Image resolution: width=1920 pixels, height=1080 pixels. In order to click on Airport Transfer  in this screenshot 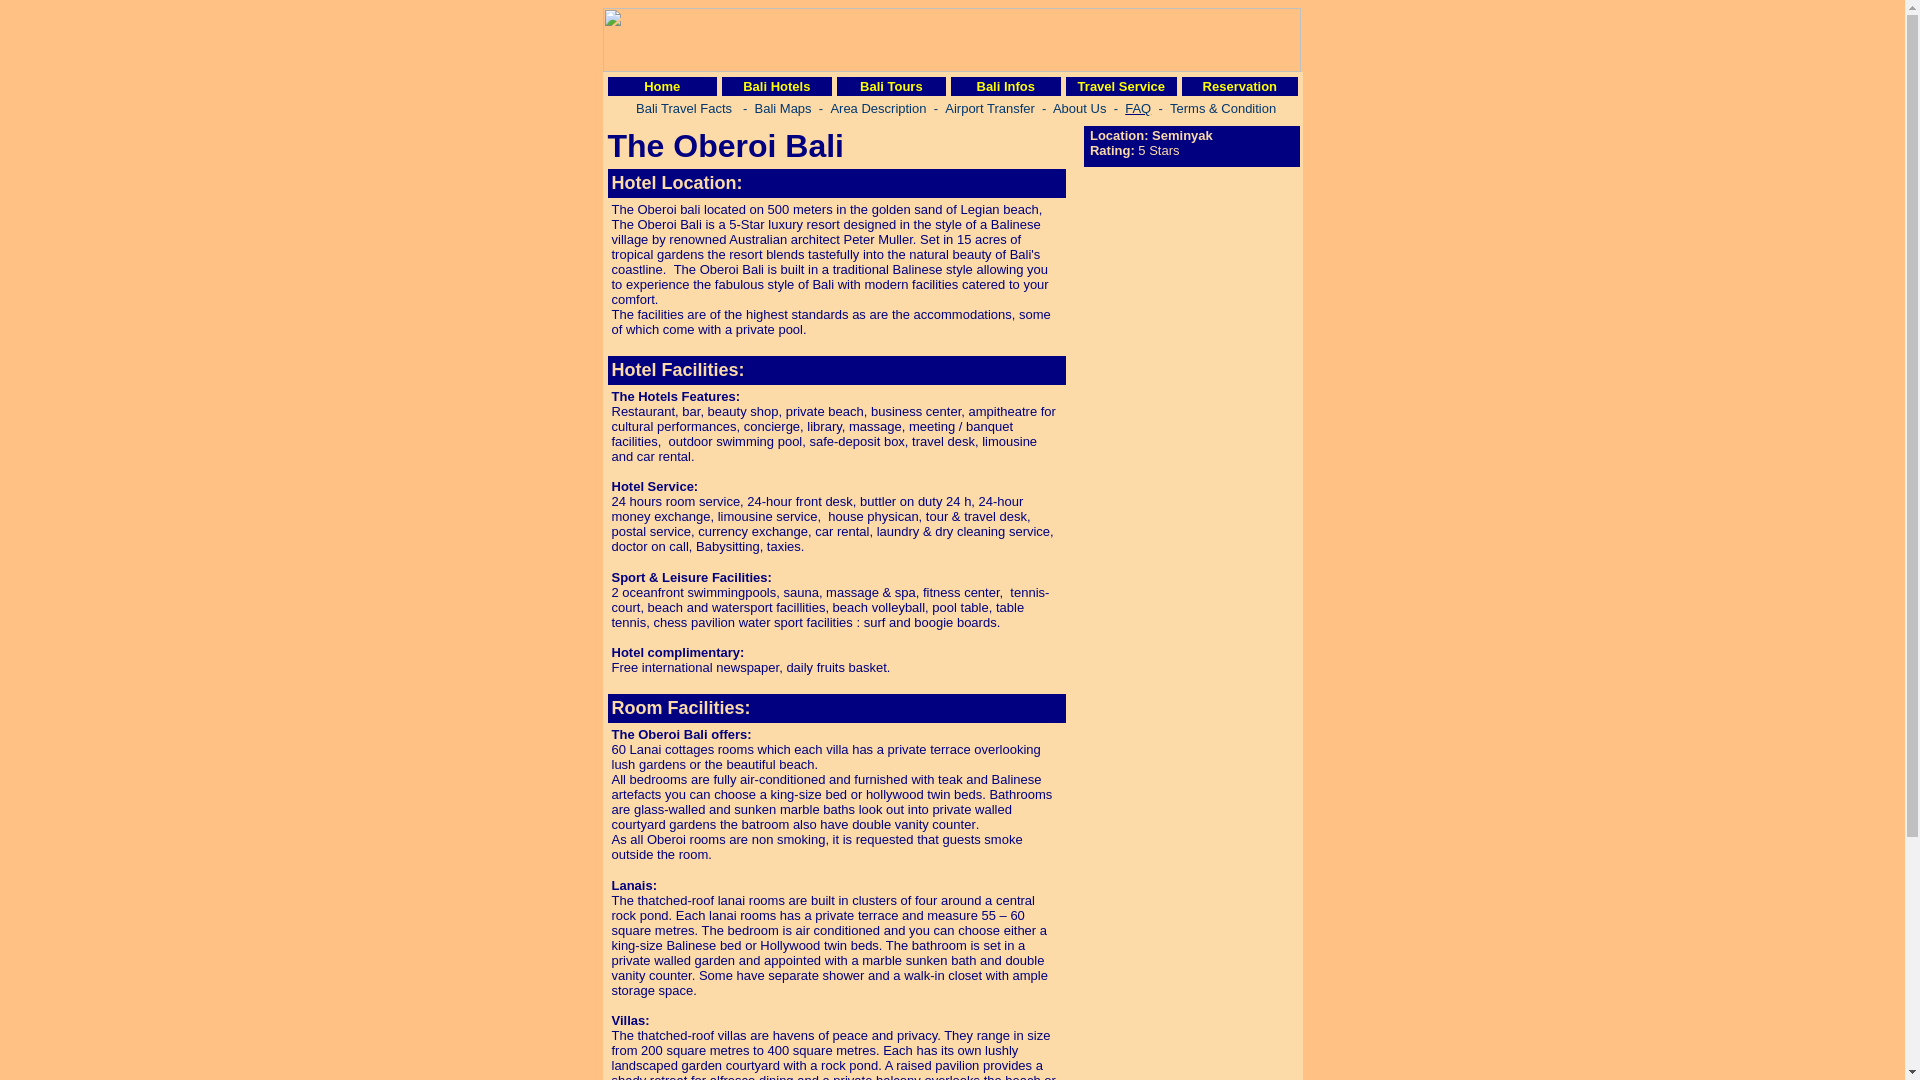, I will do `click(991, 108)`.